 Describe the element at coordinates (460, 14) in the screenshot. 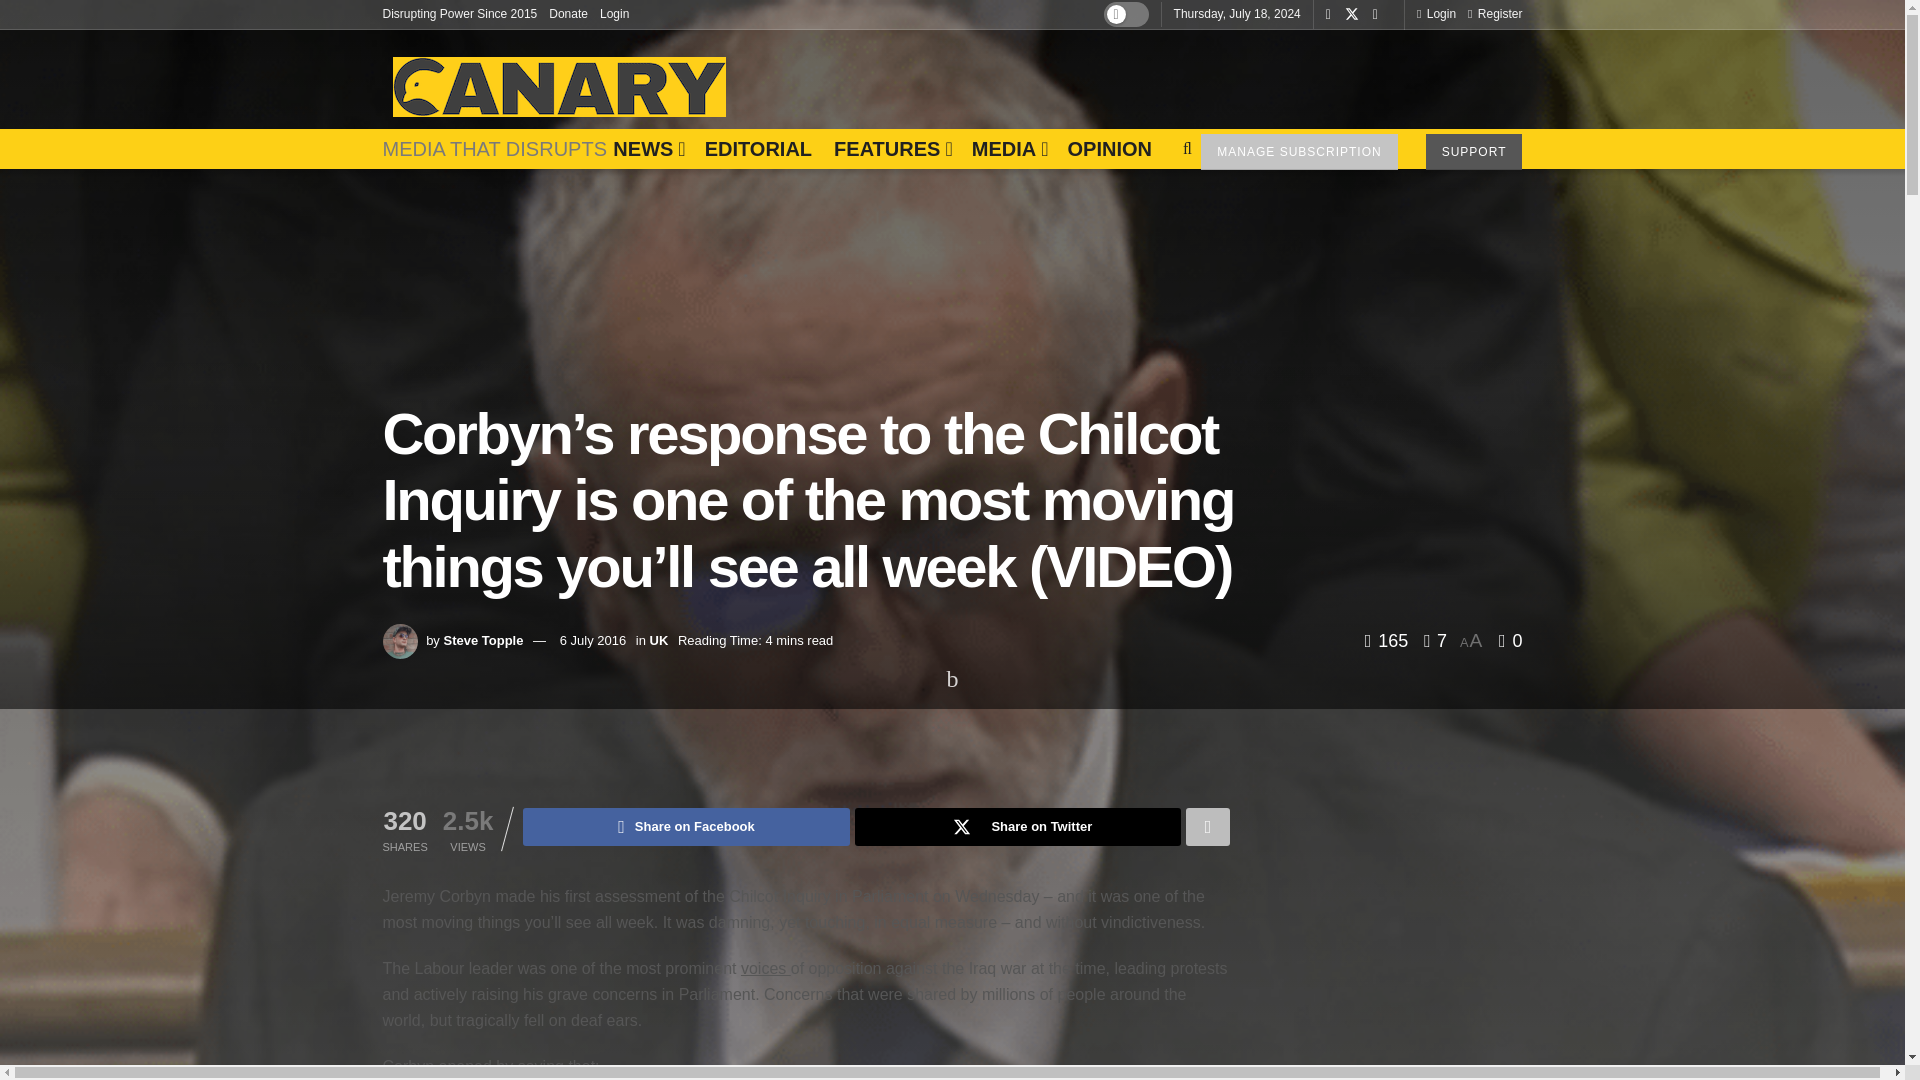

I see `Disrupting Power Since 2015` at that location.